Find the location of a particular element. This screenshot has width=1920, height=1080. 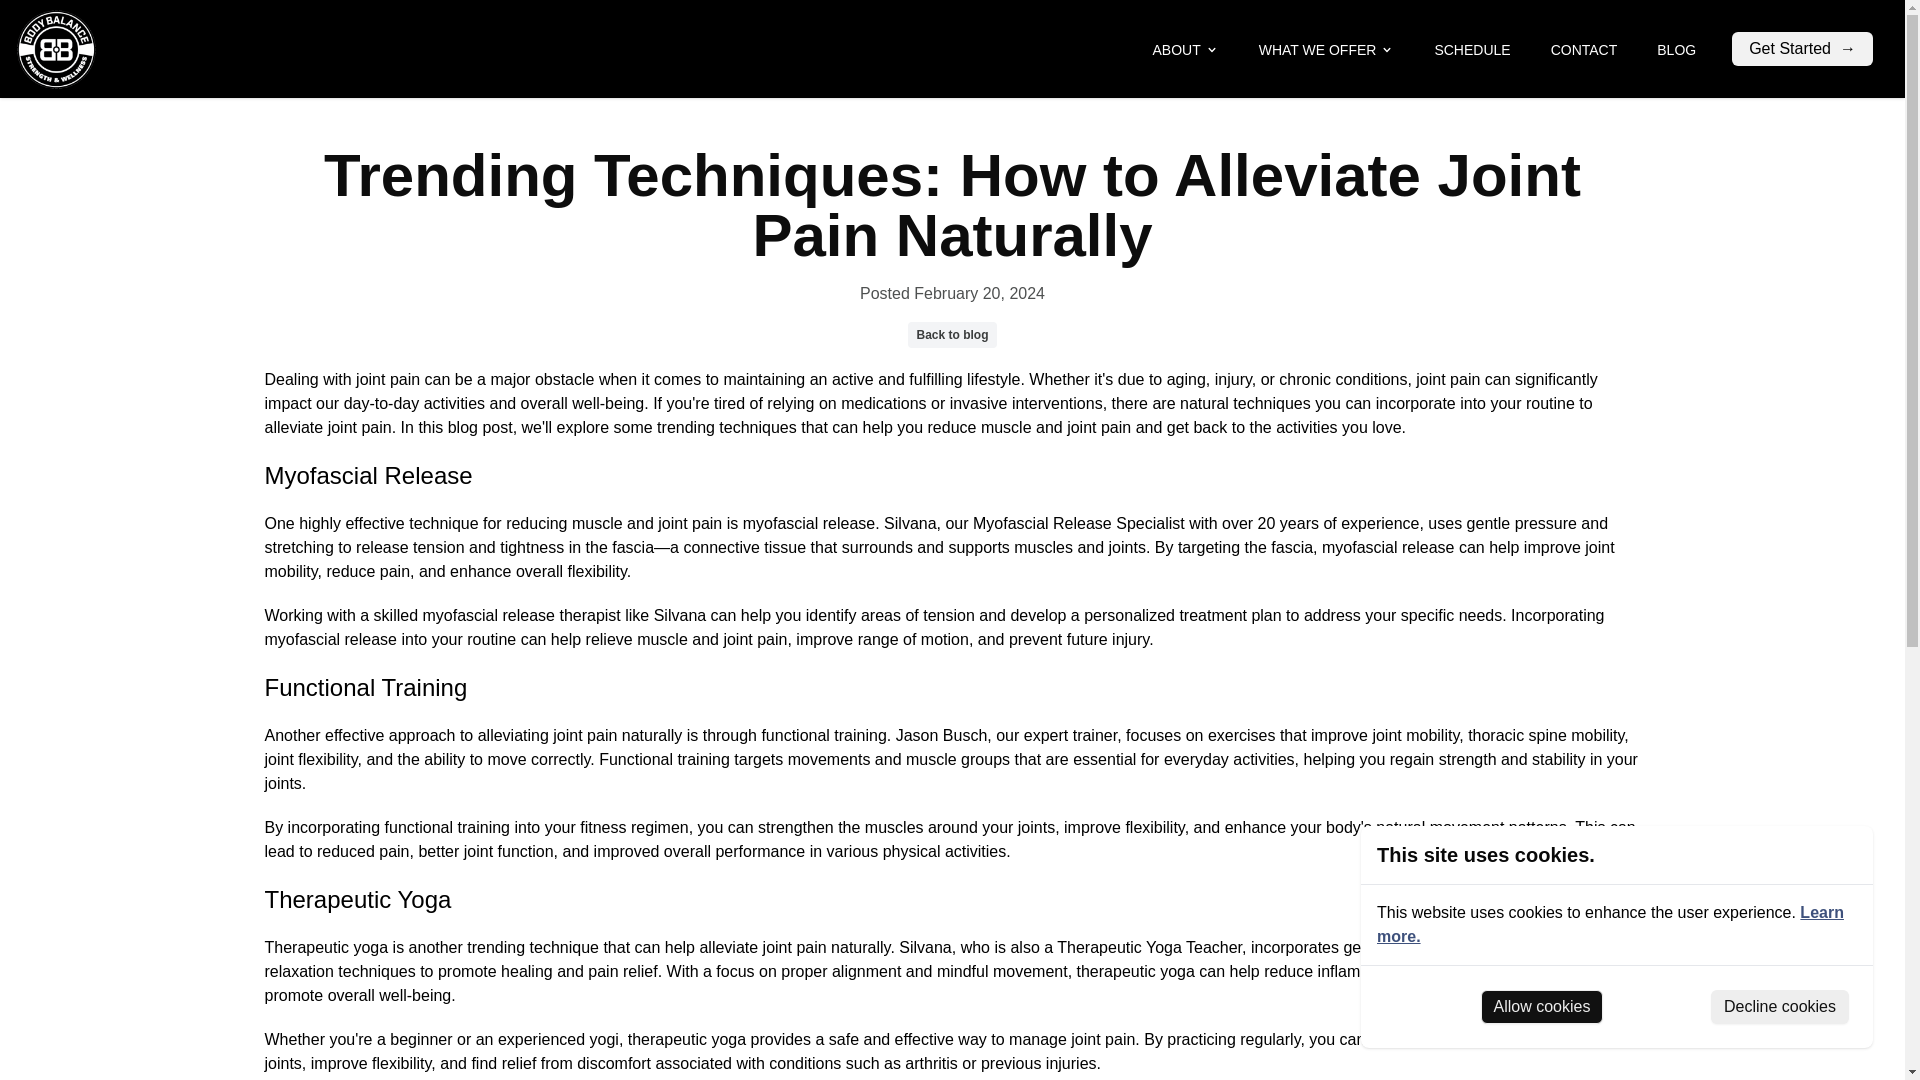

Back to blog is located at coordinates (952, 334).